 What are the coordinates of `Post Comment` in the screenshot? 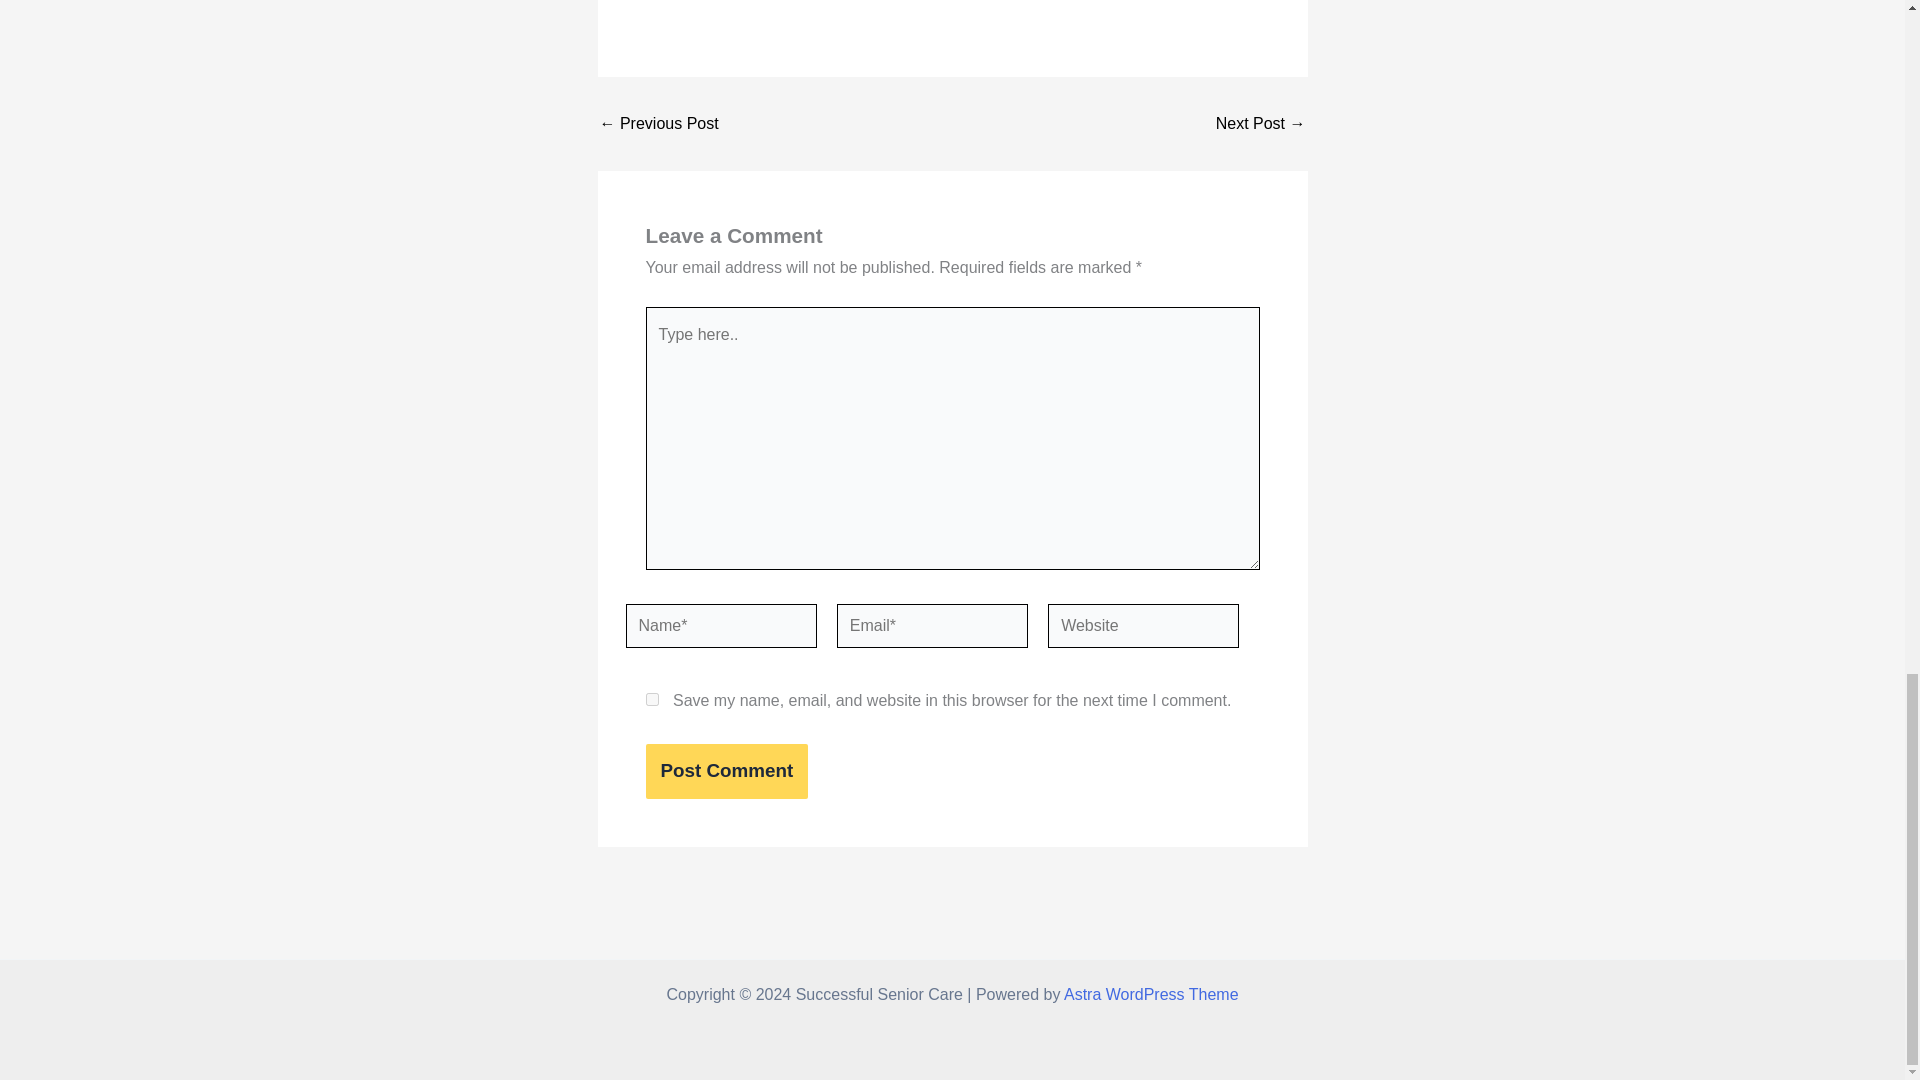 It's located at (726, 772).